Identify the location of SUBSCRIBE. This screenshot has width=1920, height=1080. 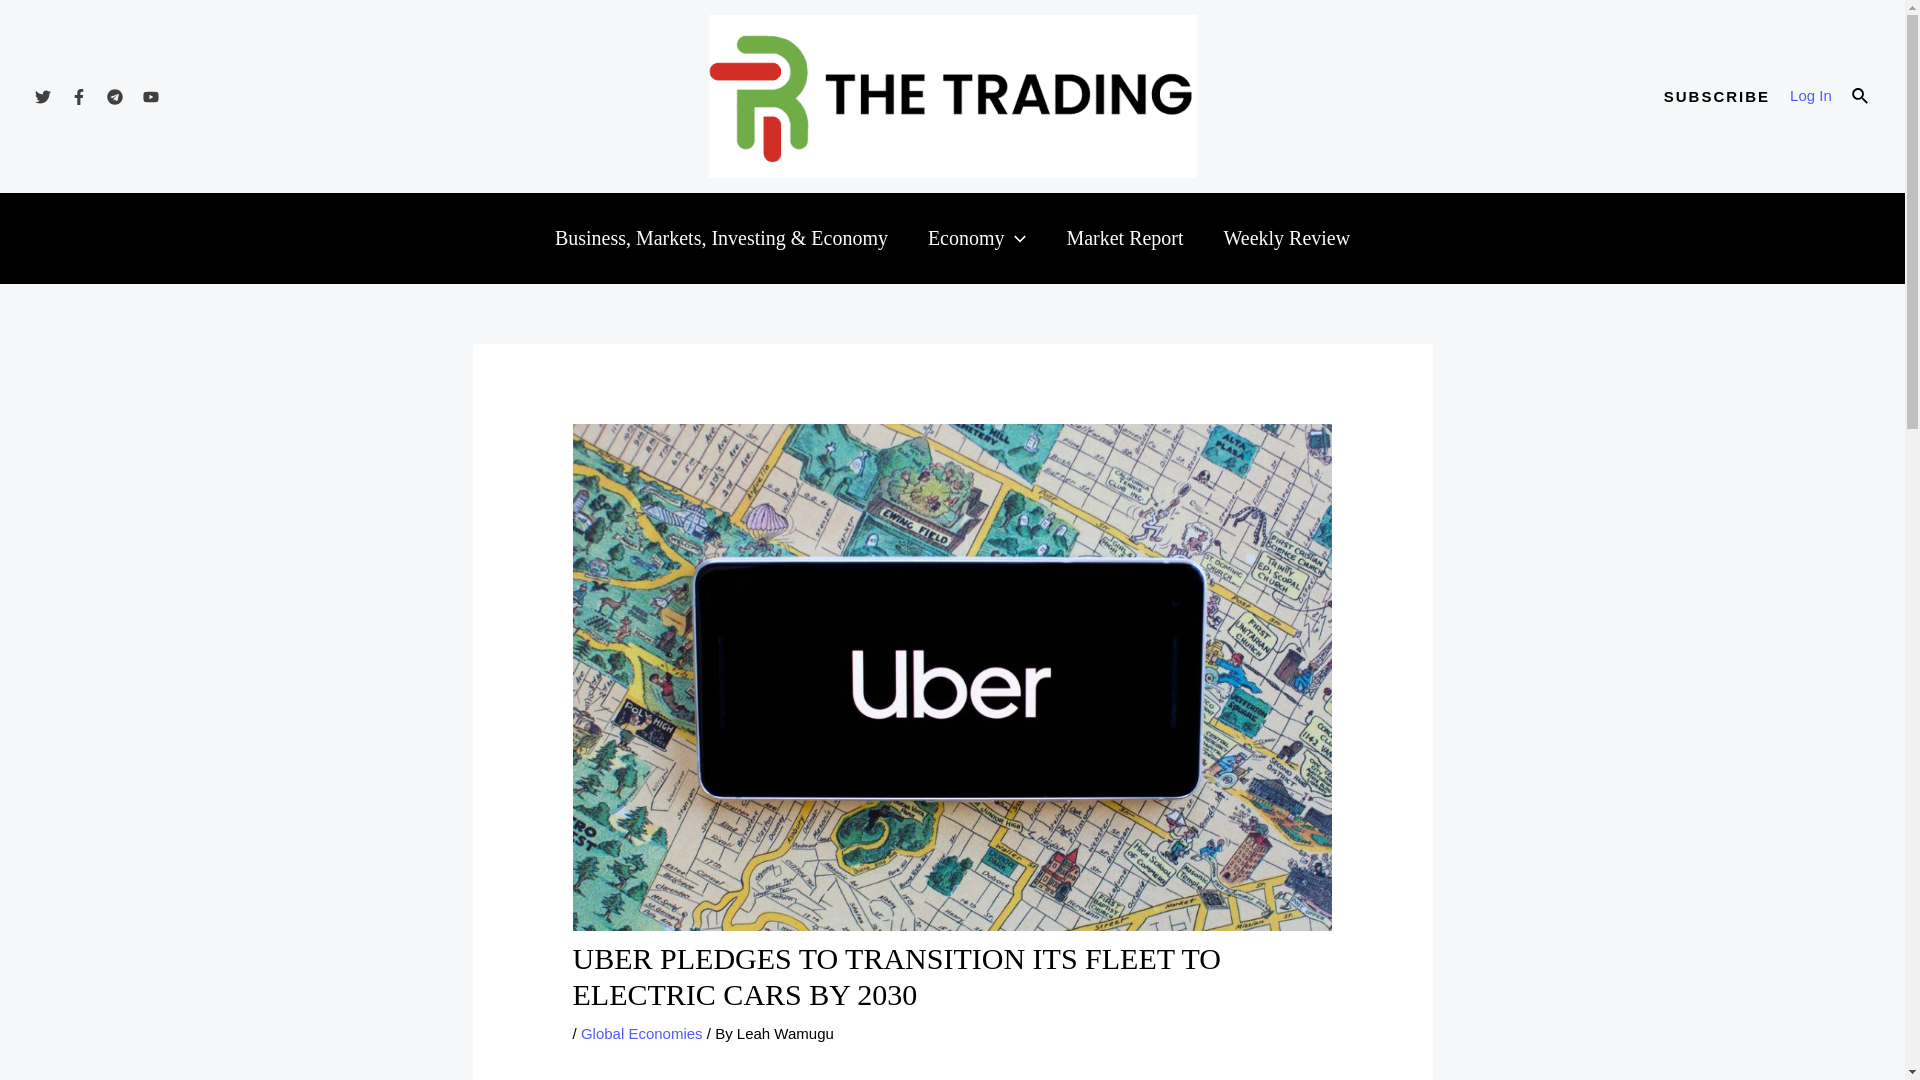
(1717, 96).